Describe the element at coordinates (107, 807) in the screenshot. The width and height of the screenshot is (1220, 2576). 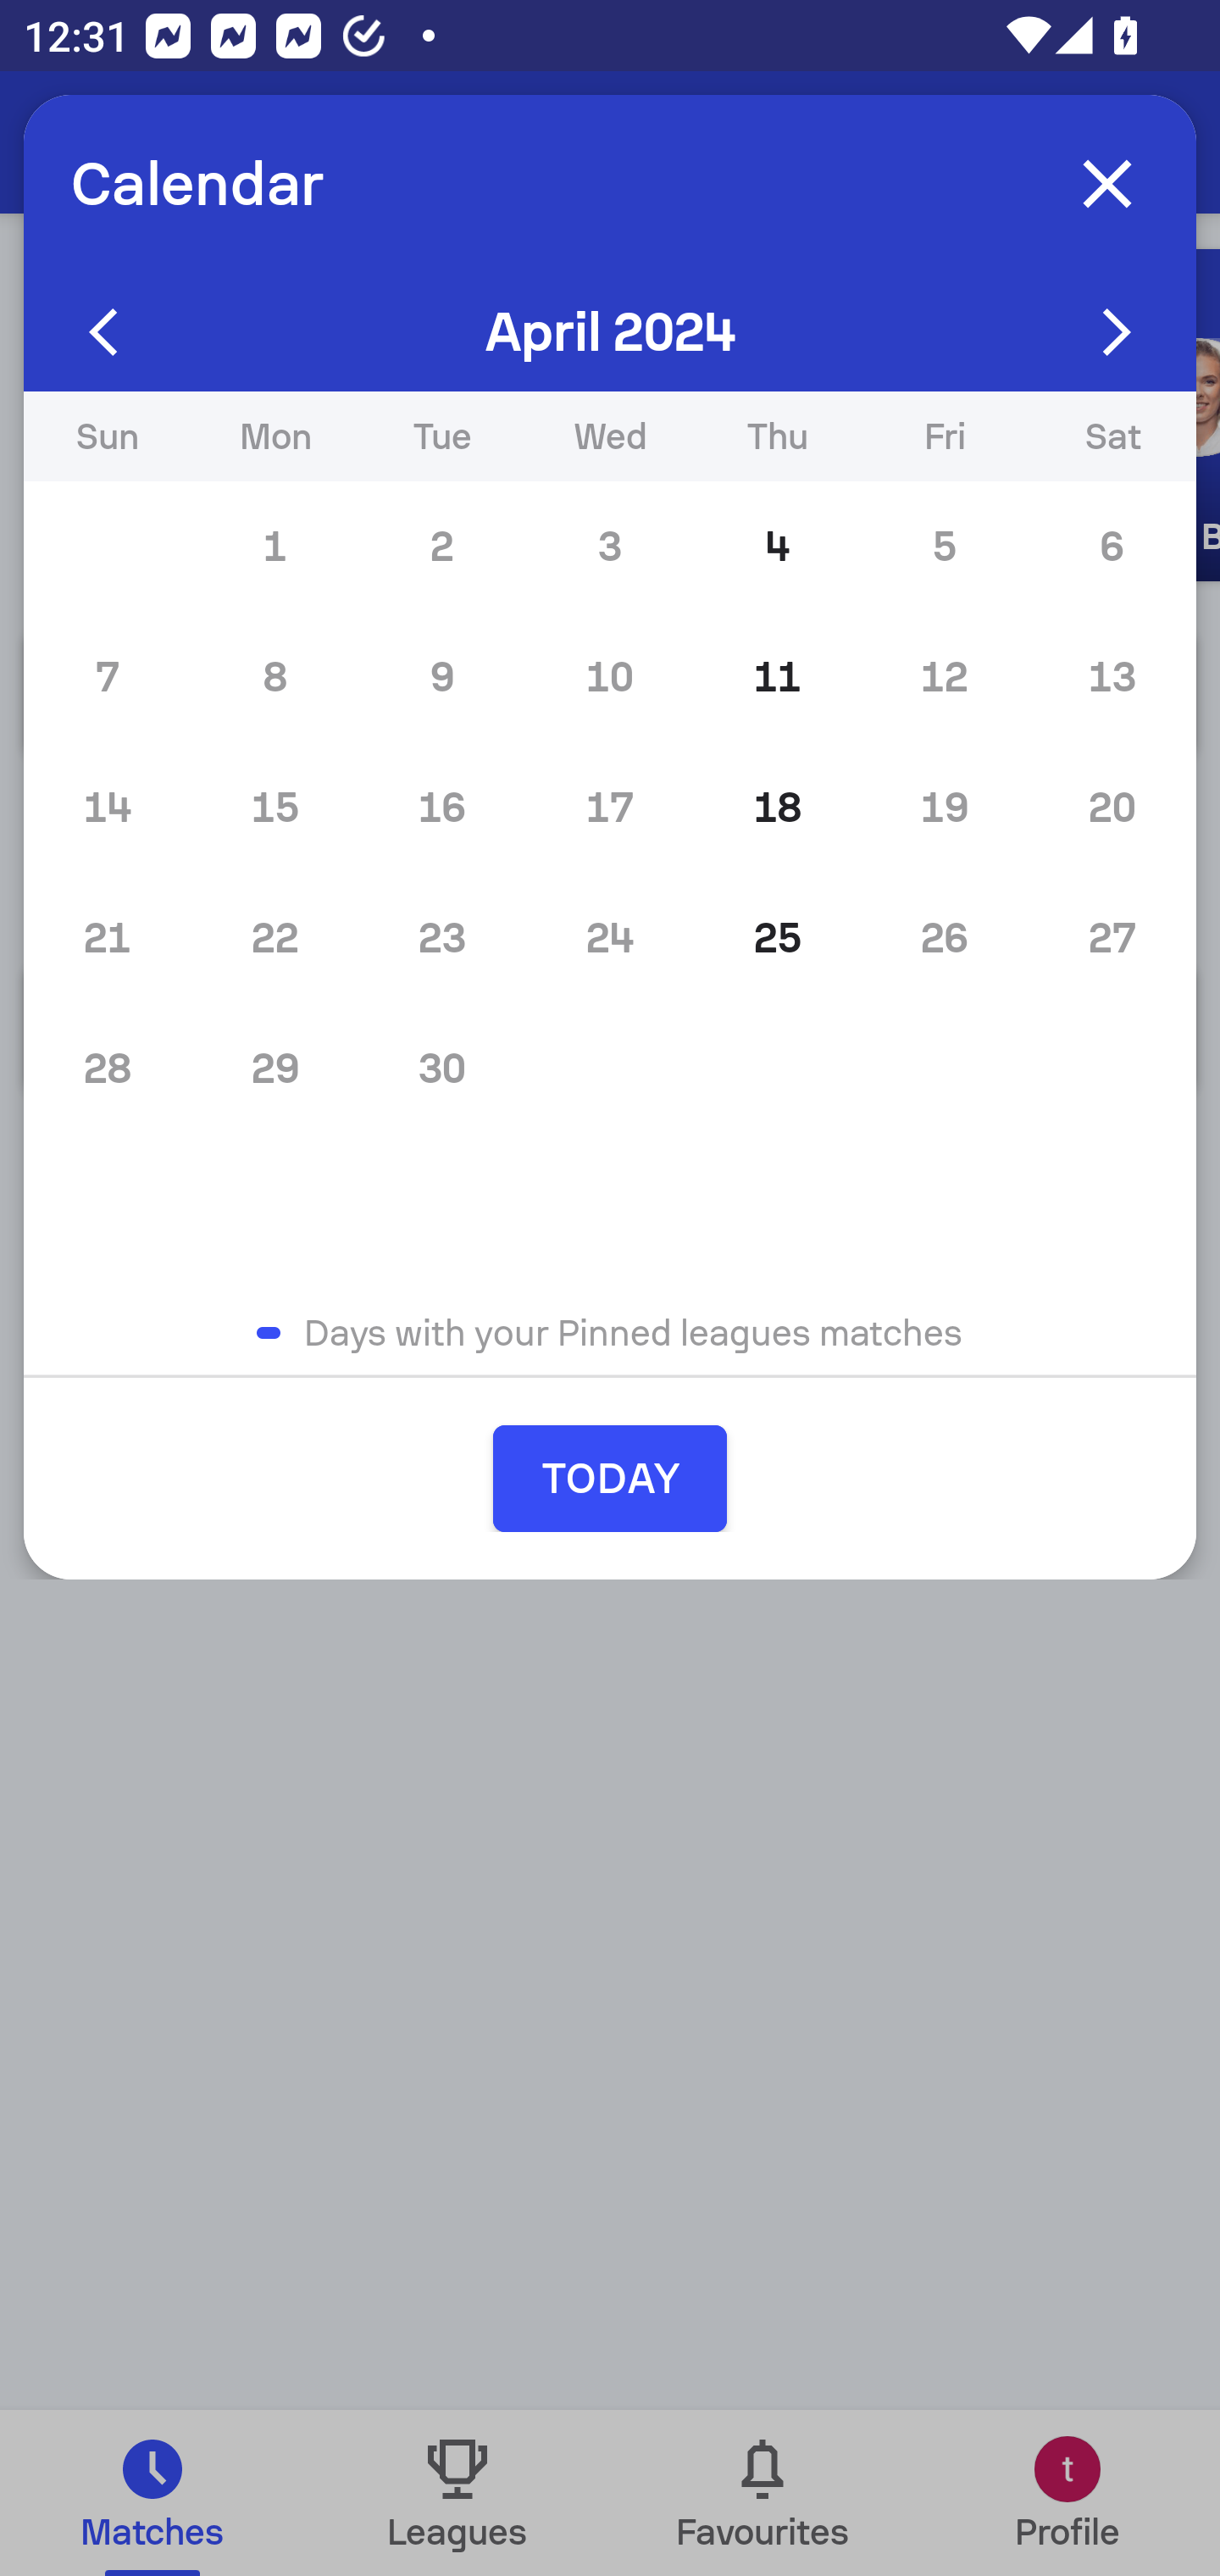
I see `14` at that location.